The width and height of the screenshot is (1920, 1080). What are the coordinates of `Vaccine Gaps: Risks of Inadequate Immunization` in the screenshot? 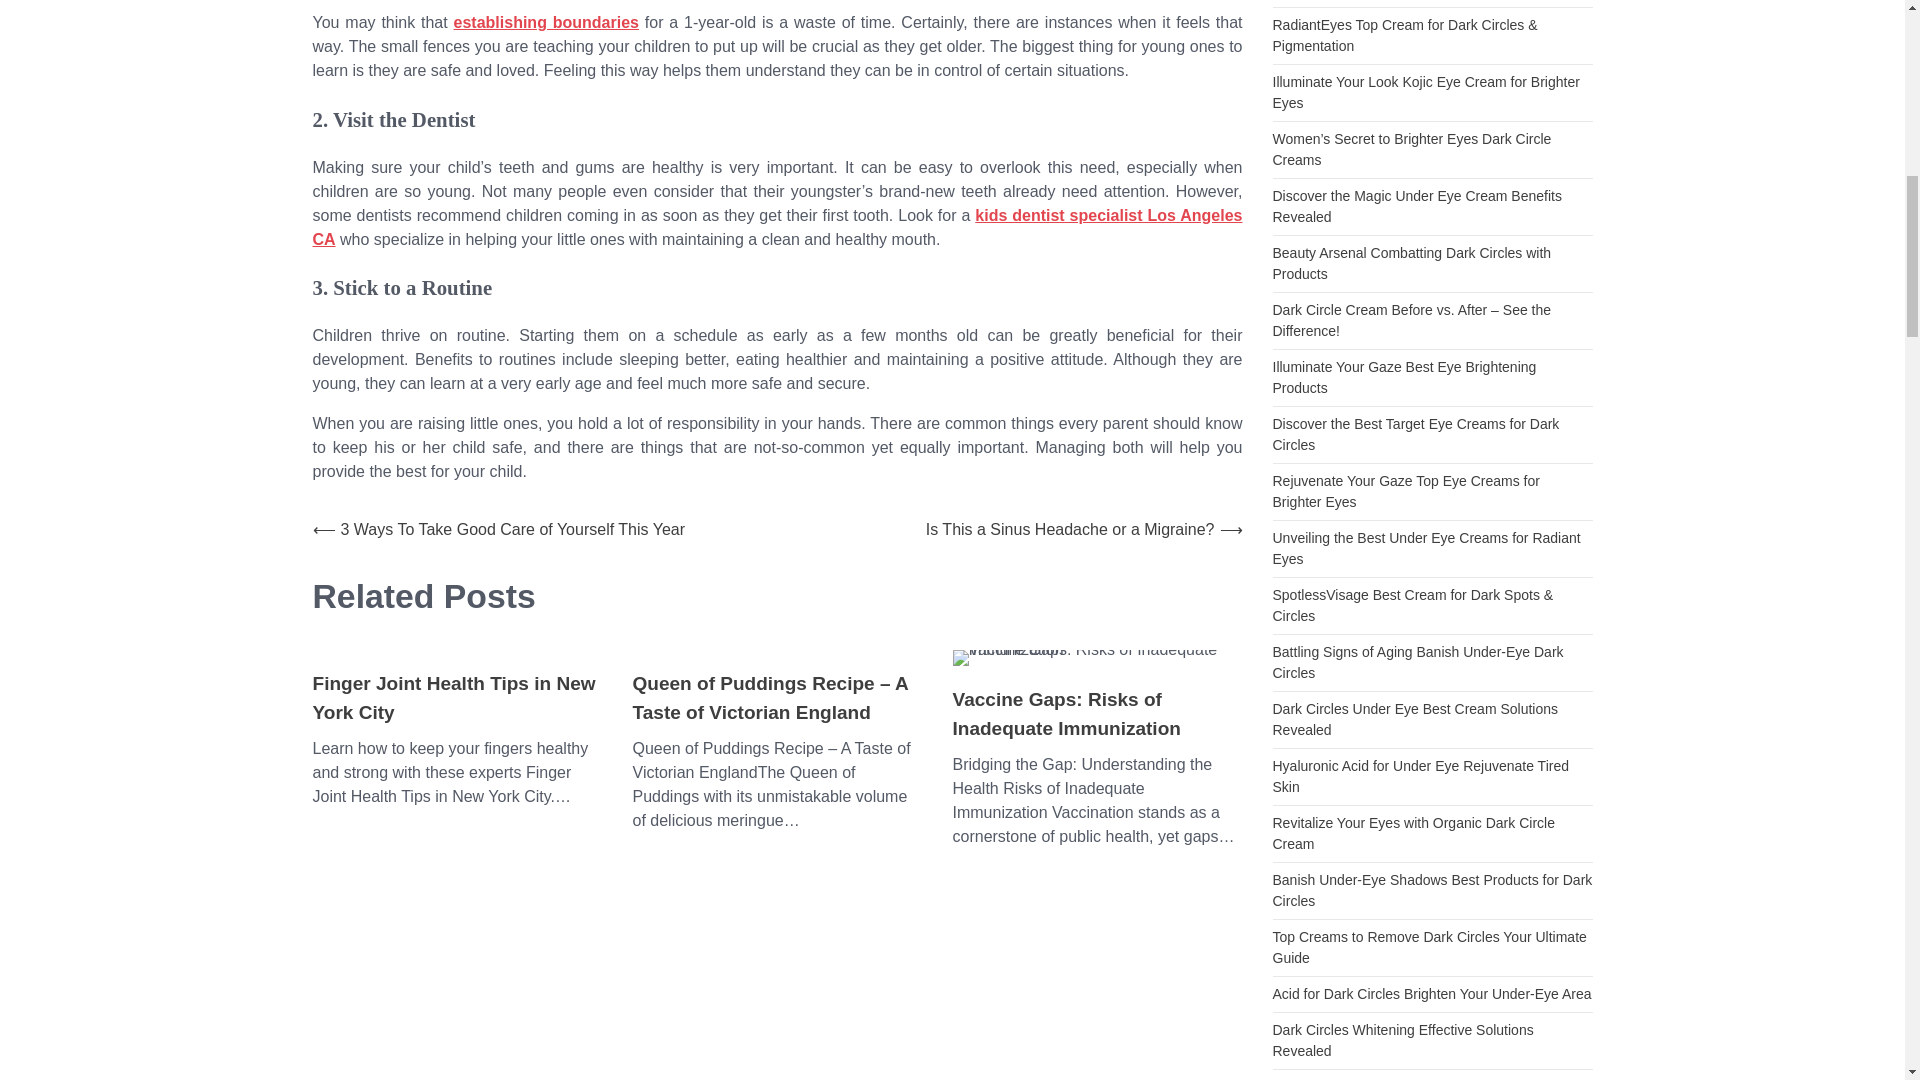 It's located at (1097, 714).